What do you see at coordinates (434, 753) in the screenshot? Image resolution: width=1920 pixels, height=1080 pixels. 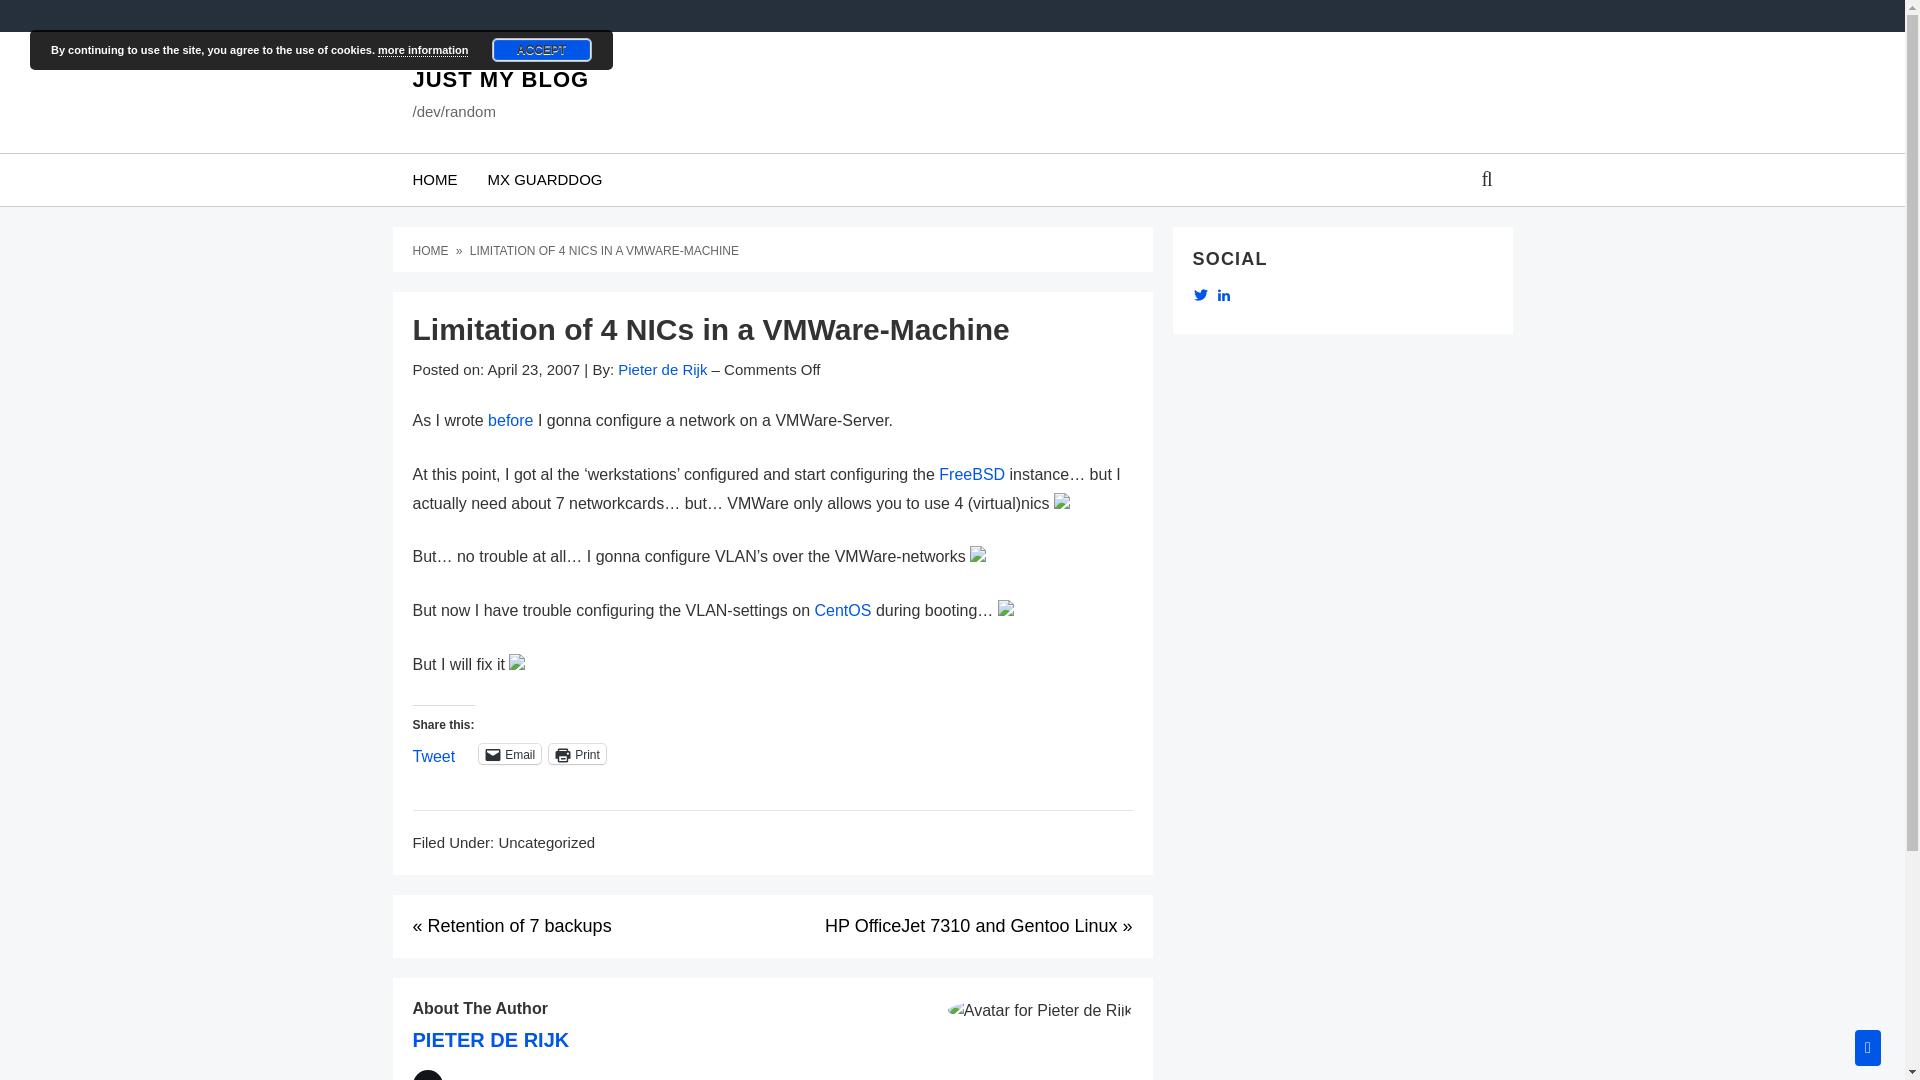 I see `Tweet` at bounding box center [434, 753].